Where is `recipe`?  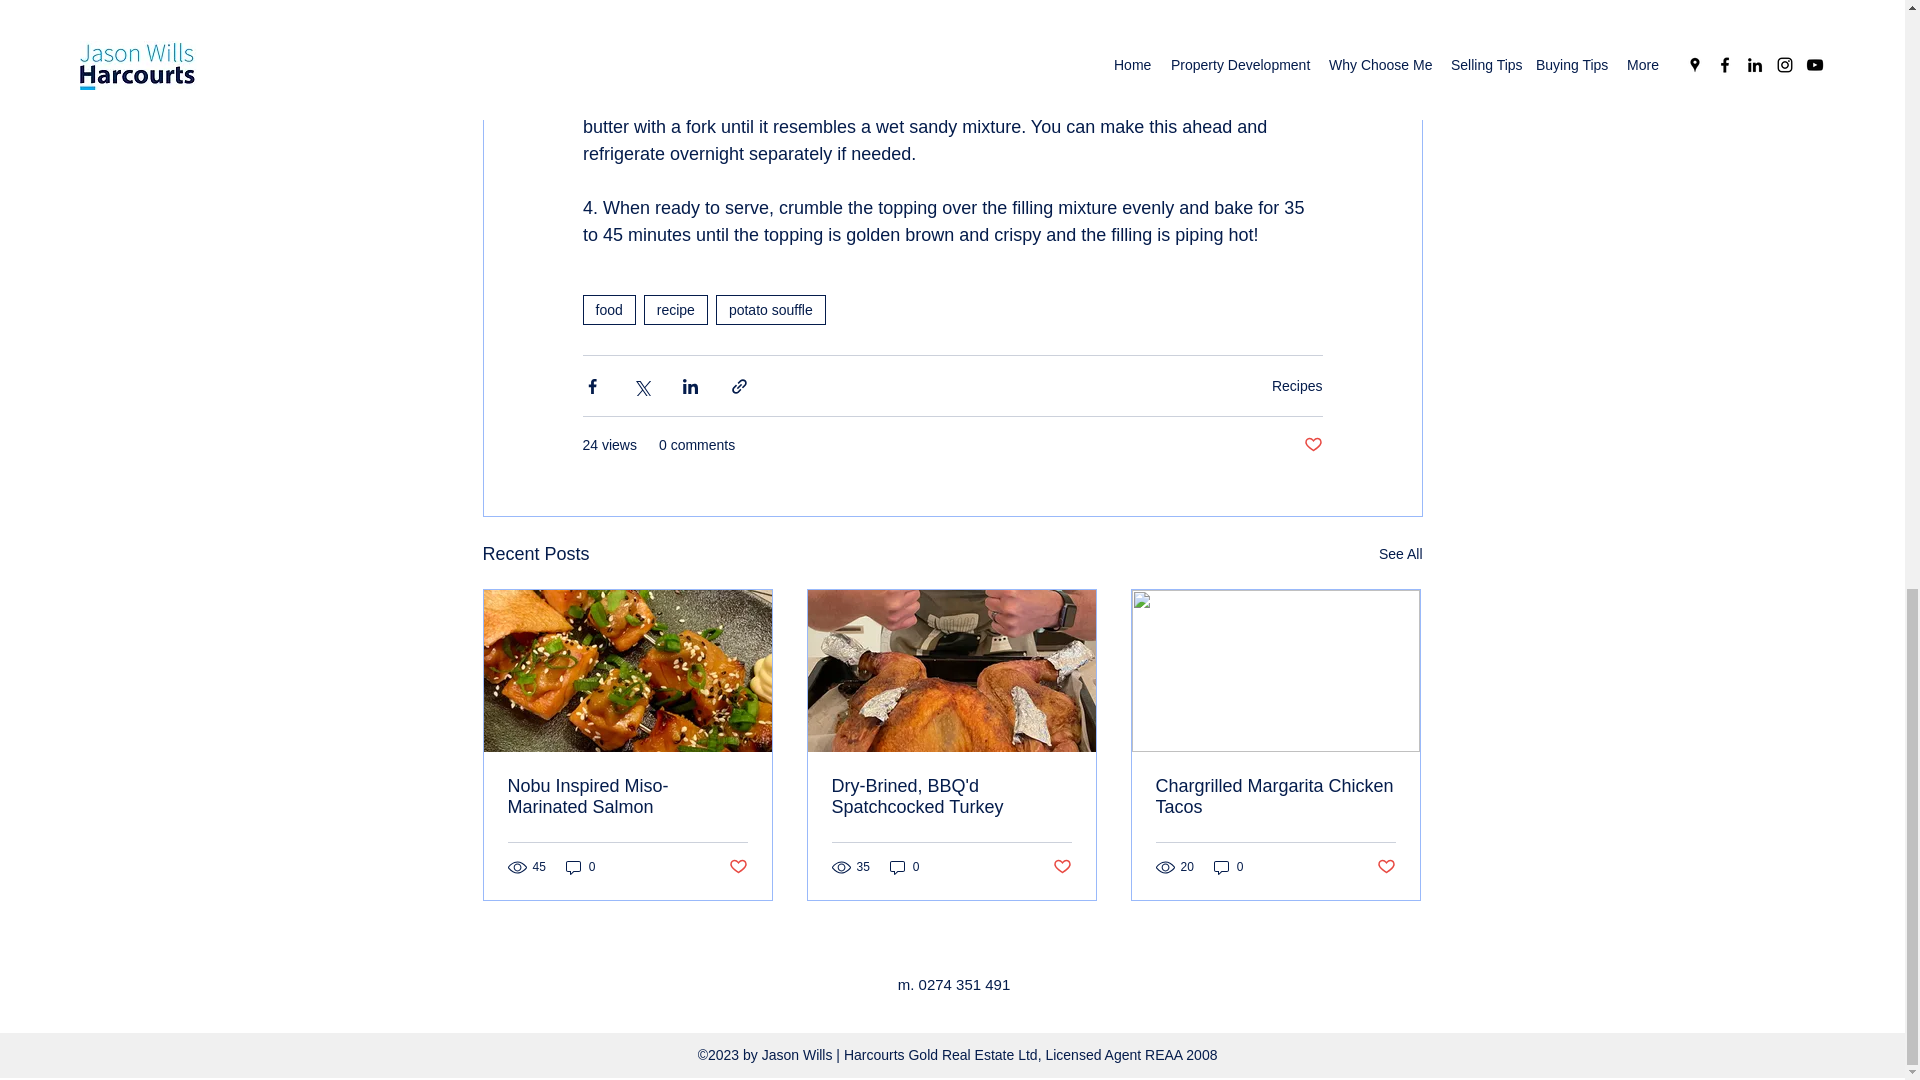 recipe is located at coordinates (676, 310).